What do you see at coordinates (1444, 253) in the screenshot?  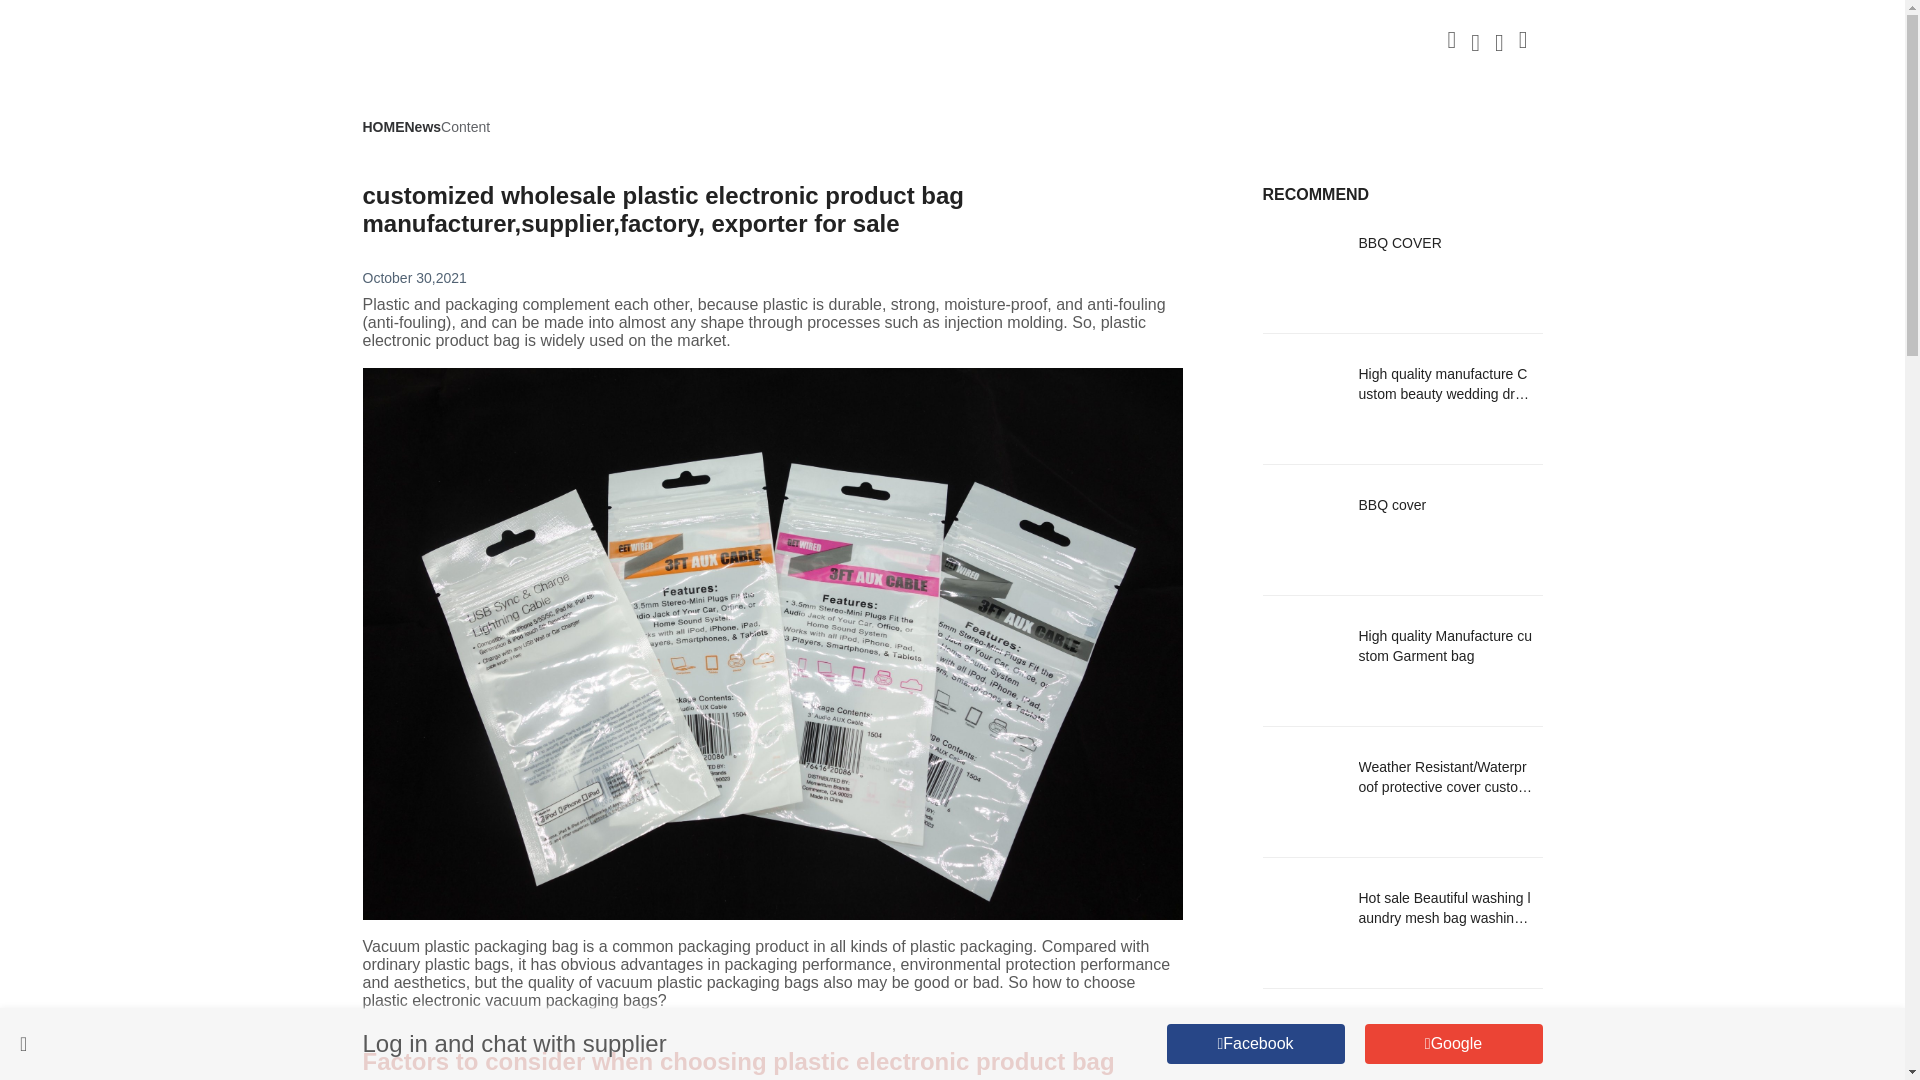 I see `BBQ COVER` at bounding box center [1444, 253].